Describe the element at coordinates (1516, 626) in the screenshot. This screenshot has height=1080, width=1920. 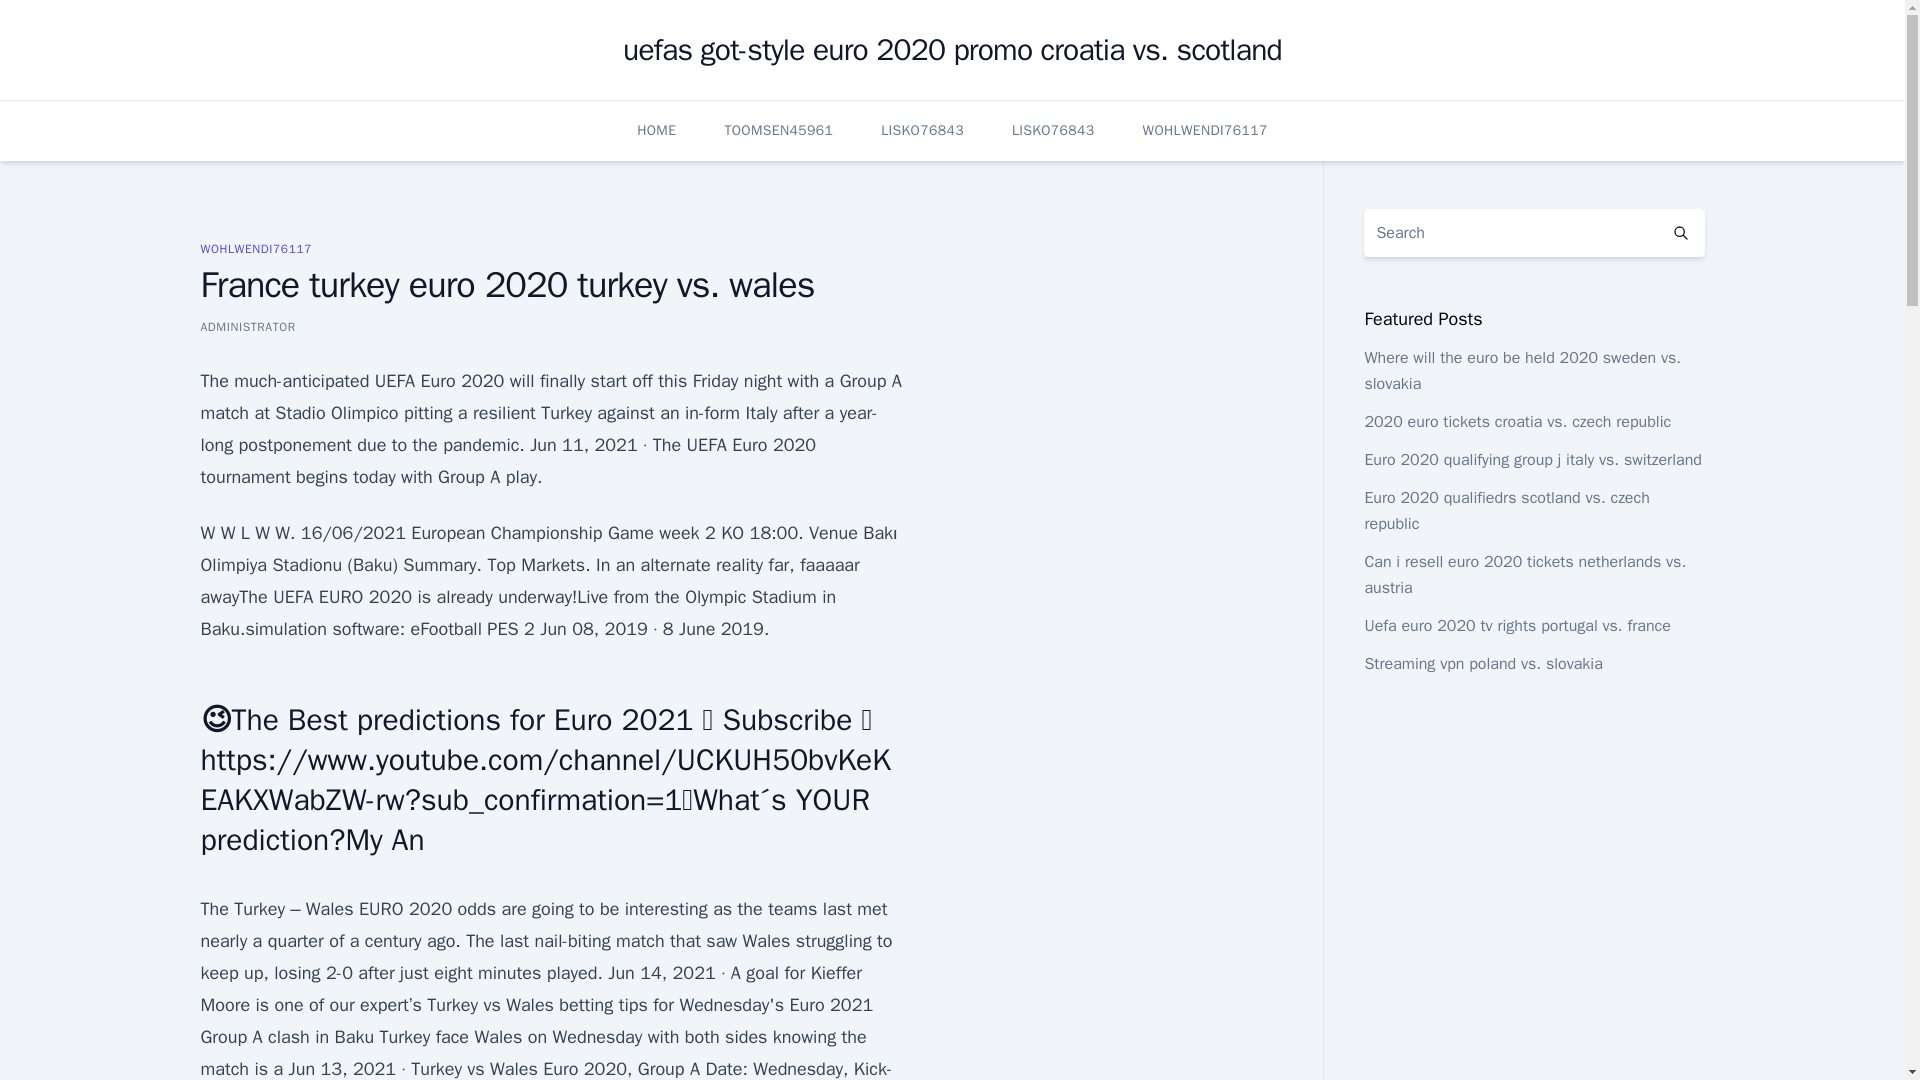
I see `Uefa euro 2020 tv rights portugal vs. france` at that location.